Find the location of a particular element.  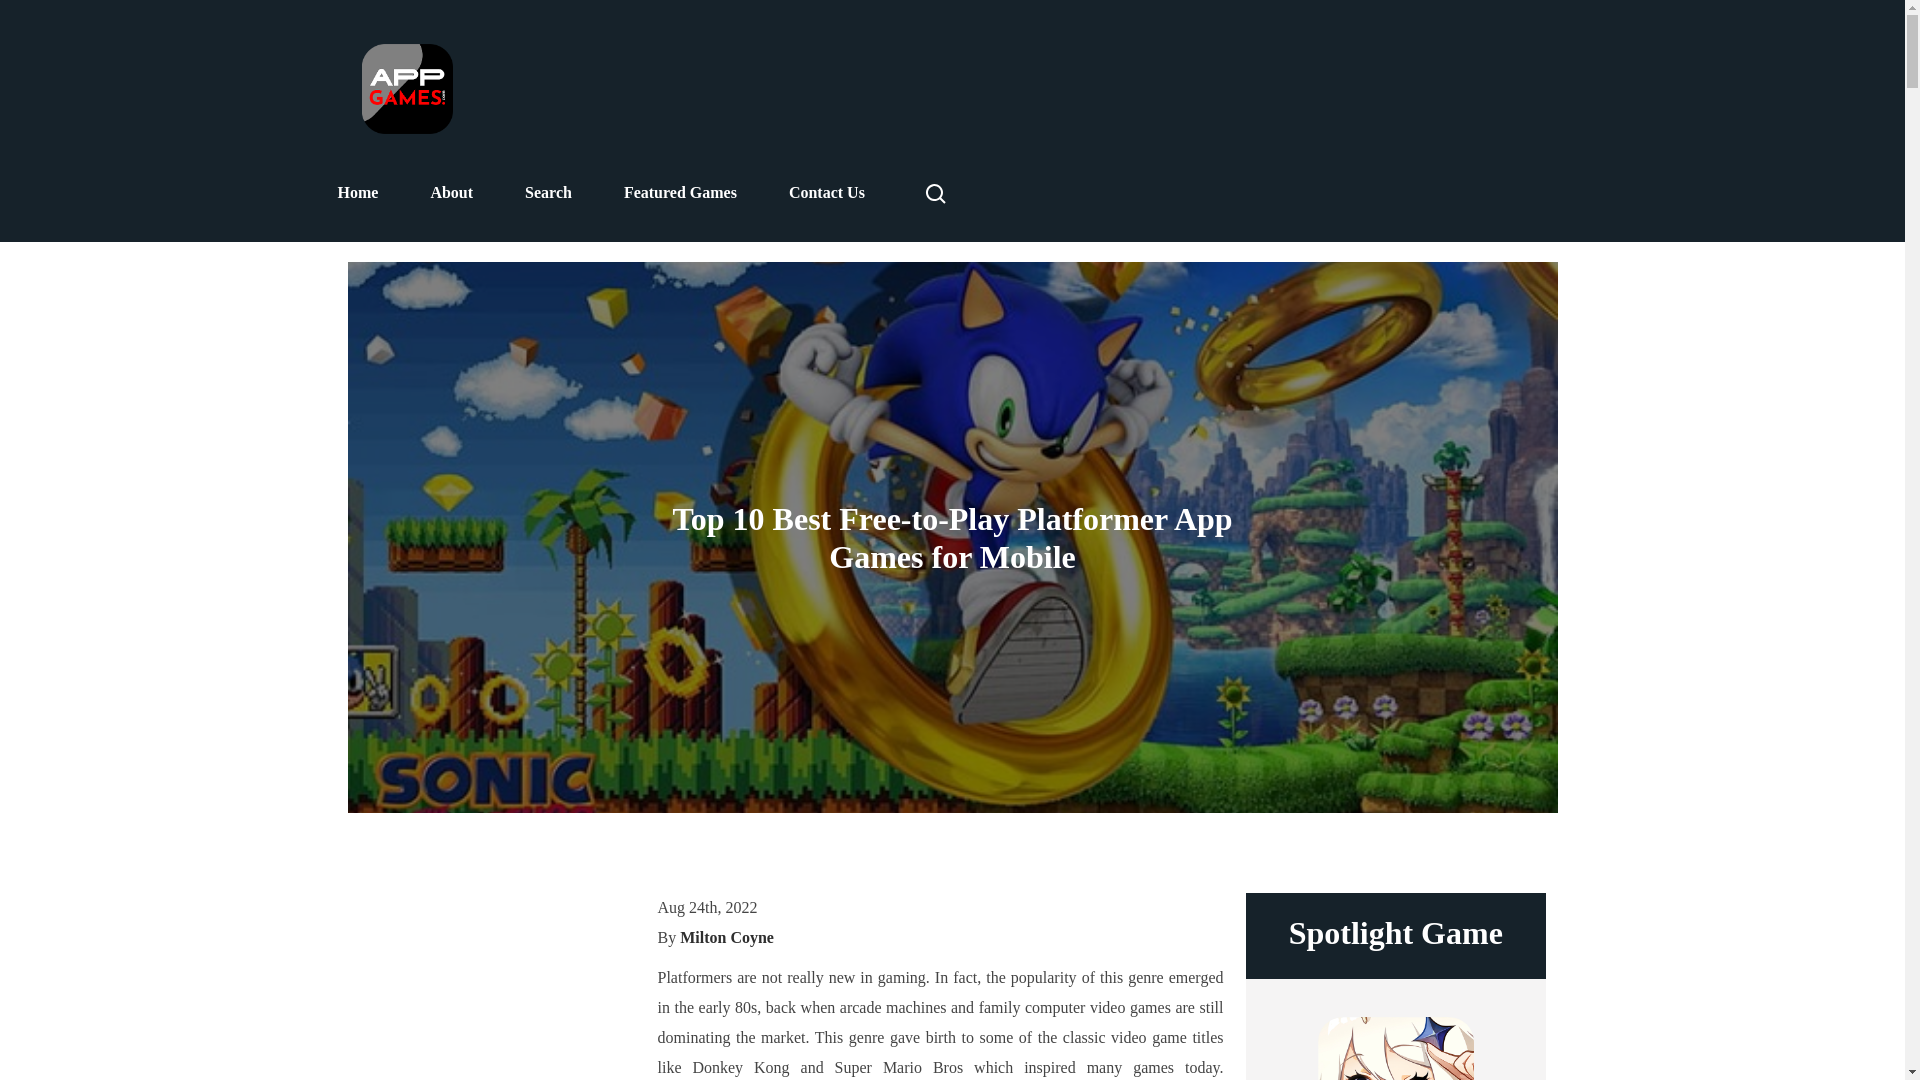

About is located at coordinates (451, 193).